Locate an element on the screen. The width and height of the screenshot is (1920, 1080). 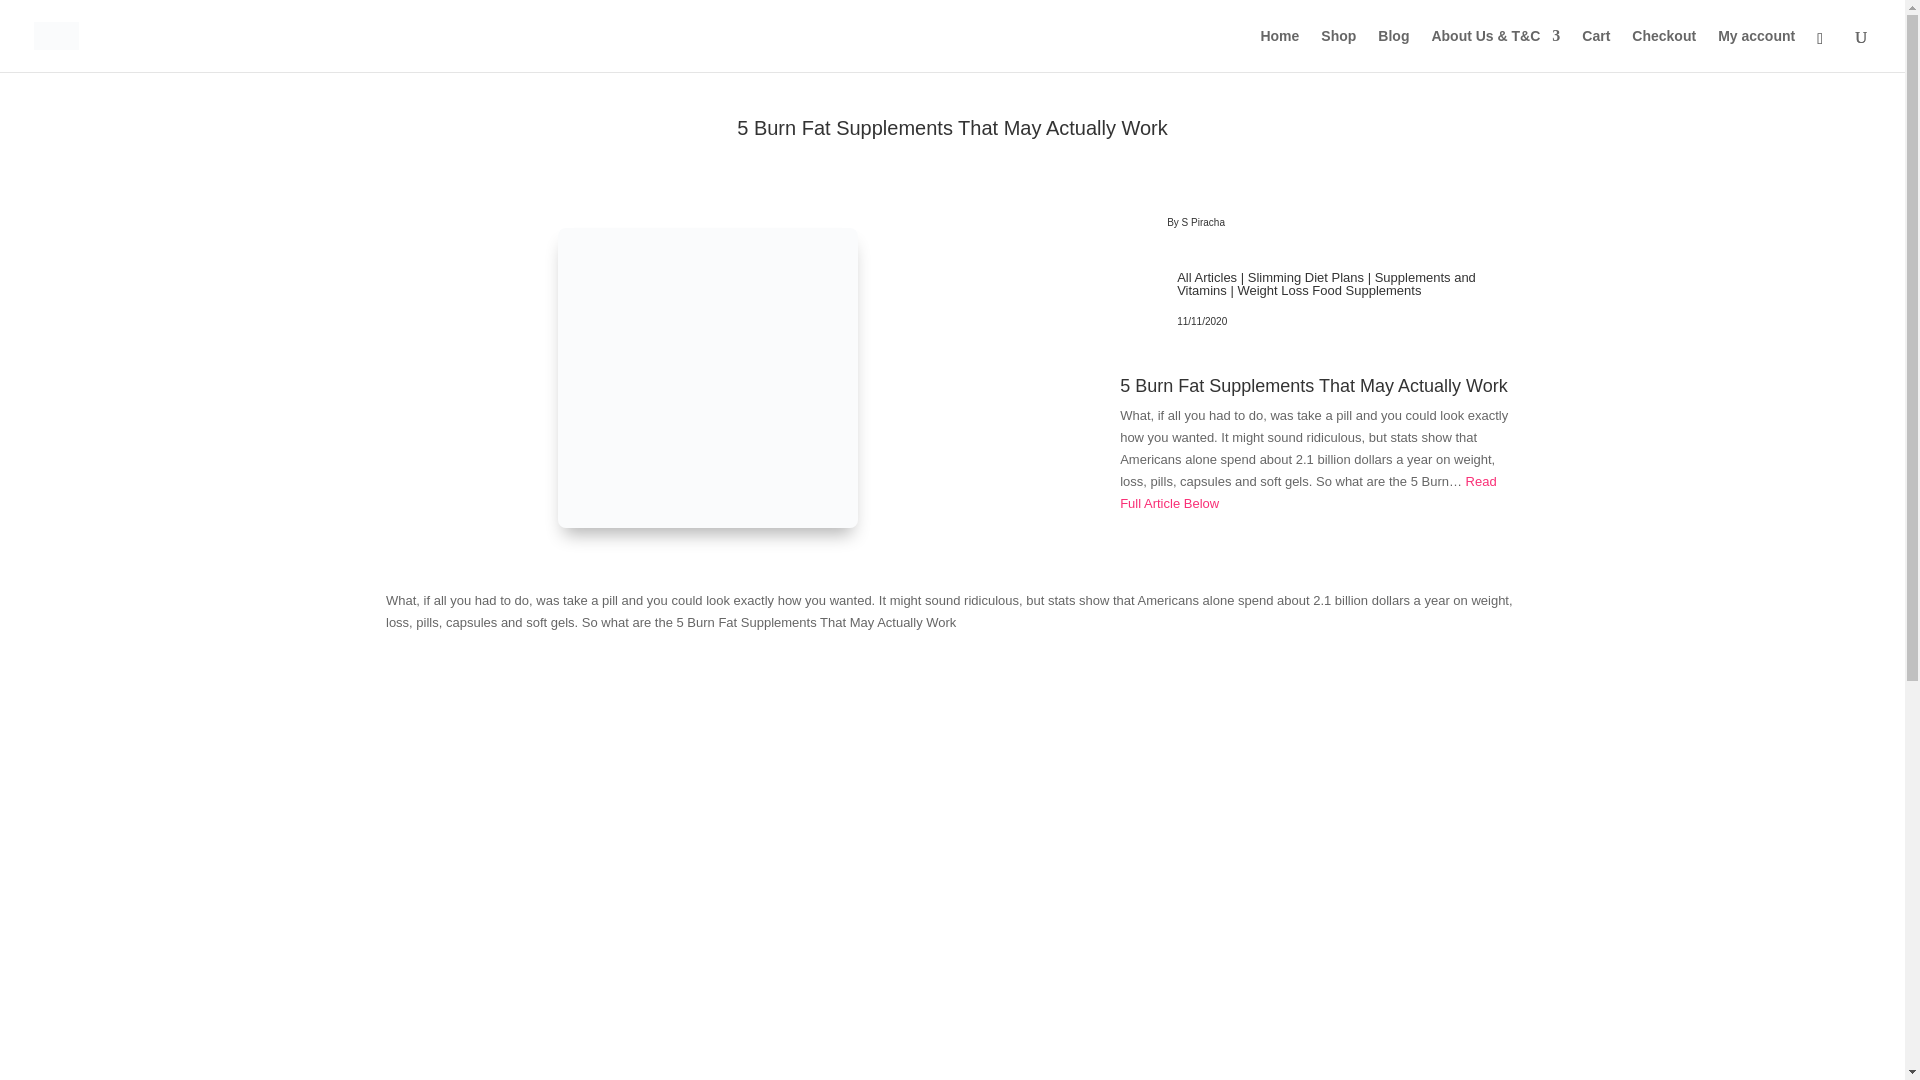
My account is located at coordinates (1756, 50).